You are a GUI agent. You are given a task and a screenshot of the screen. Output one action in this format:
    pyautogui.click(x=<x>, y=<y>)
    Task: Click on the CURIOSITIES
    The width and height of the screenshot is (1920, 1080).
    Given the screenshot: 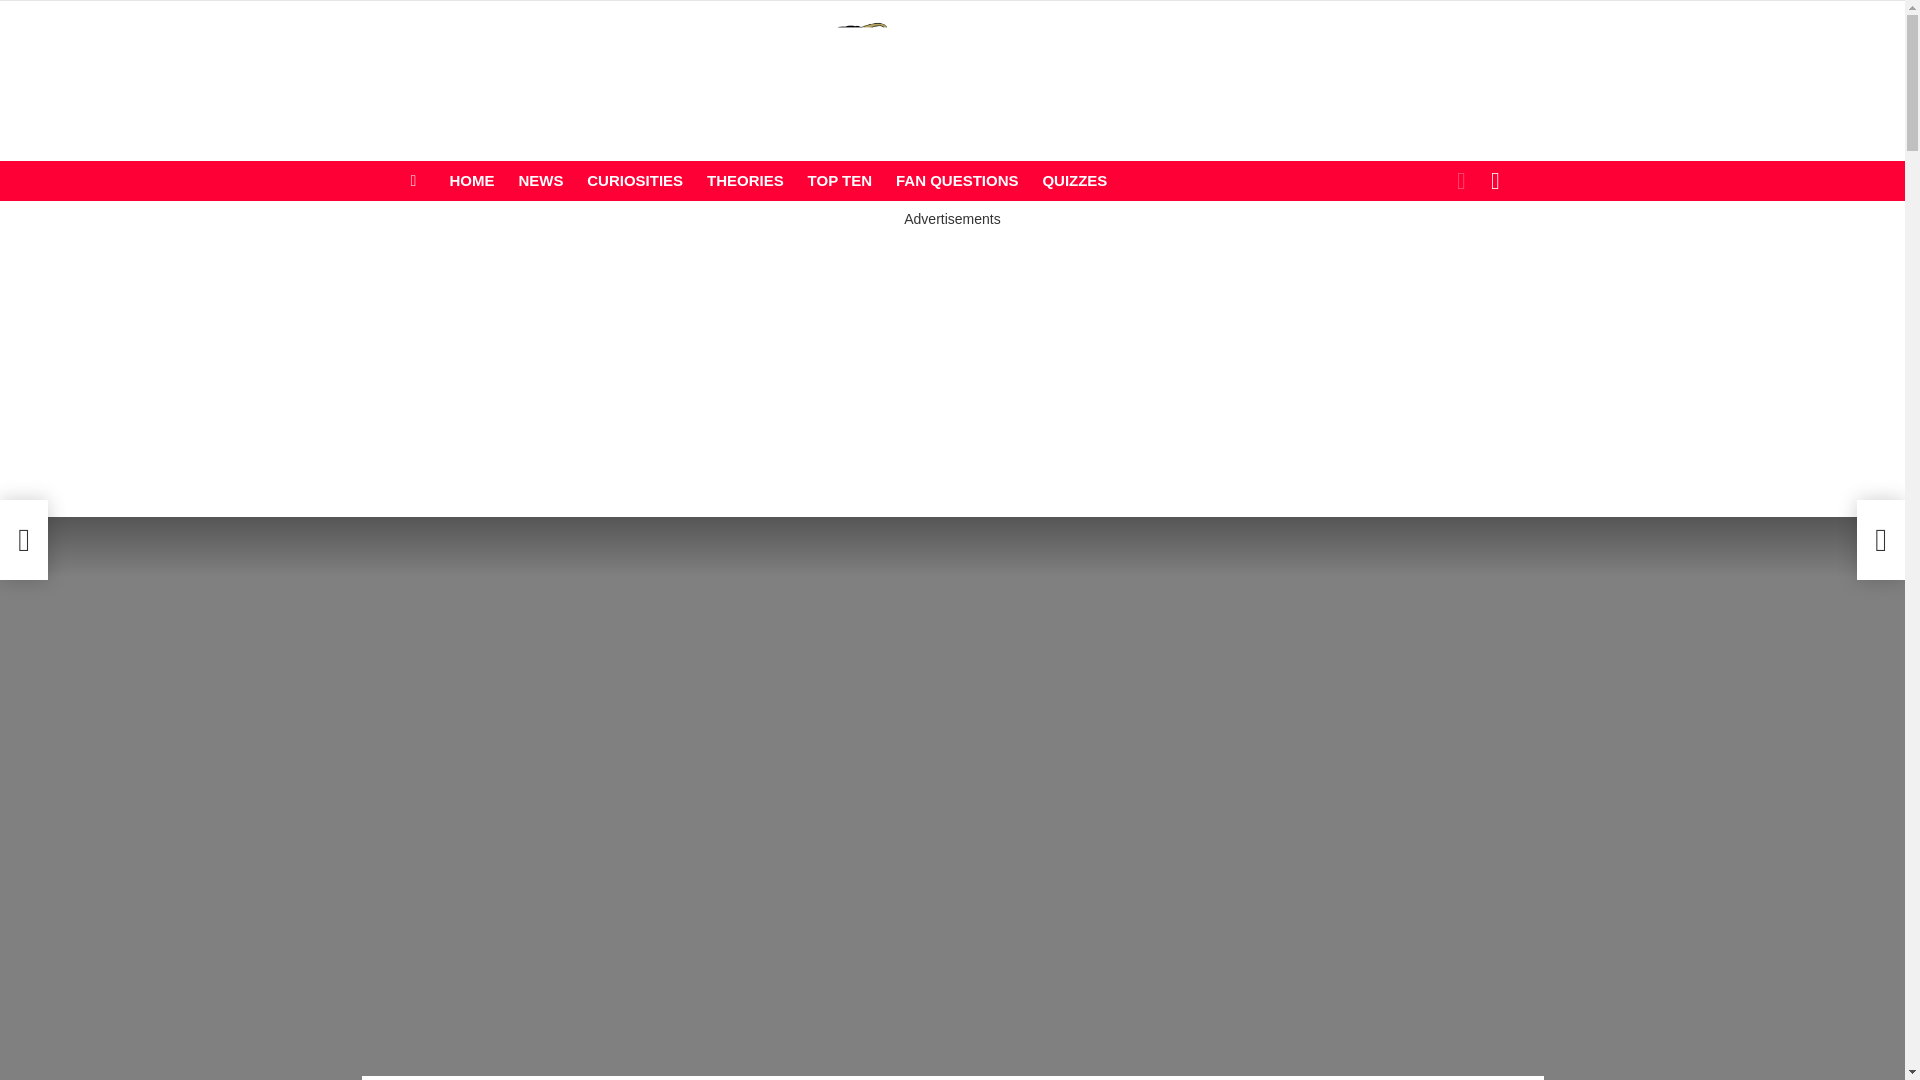 What is the action you would take?
    pyautogui.click(x=635, y=180)
    